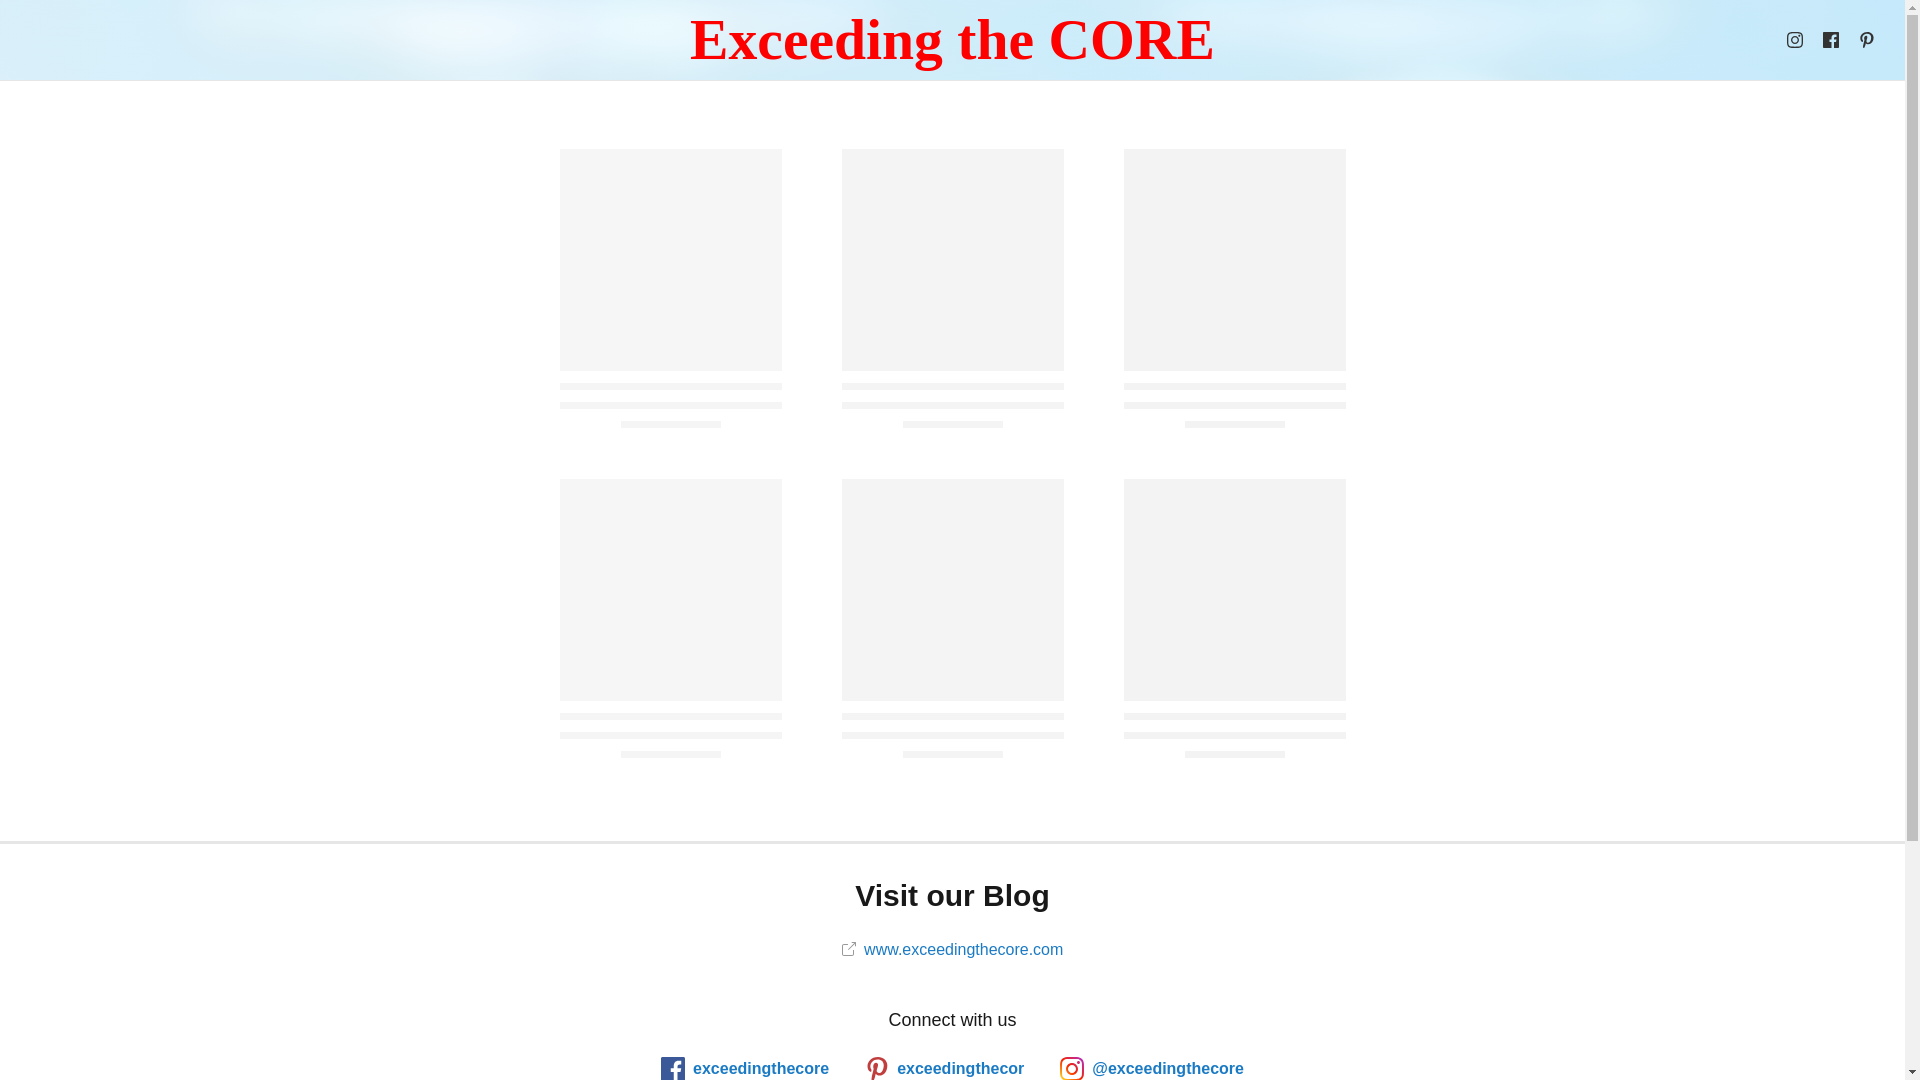 The height and width of the screenshot is (1080, 1920). I want to click on exceedingthecore, so click(744, 1068).